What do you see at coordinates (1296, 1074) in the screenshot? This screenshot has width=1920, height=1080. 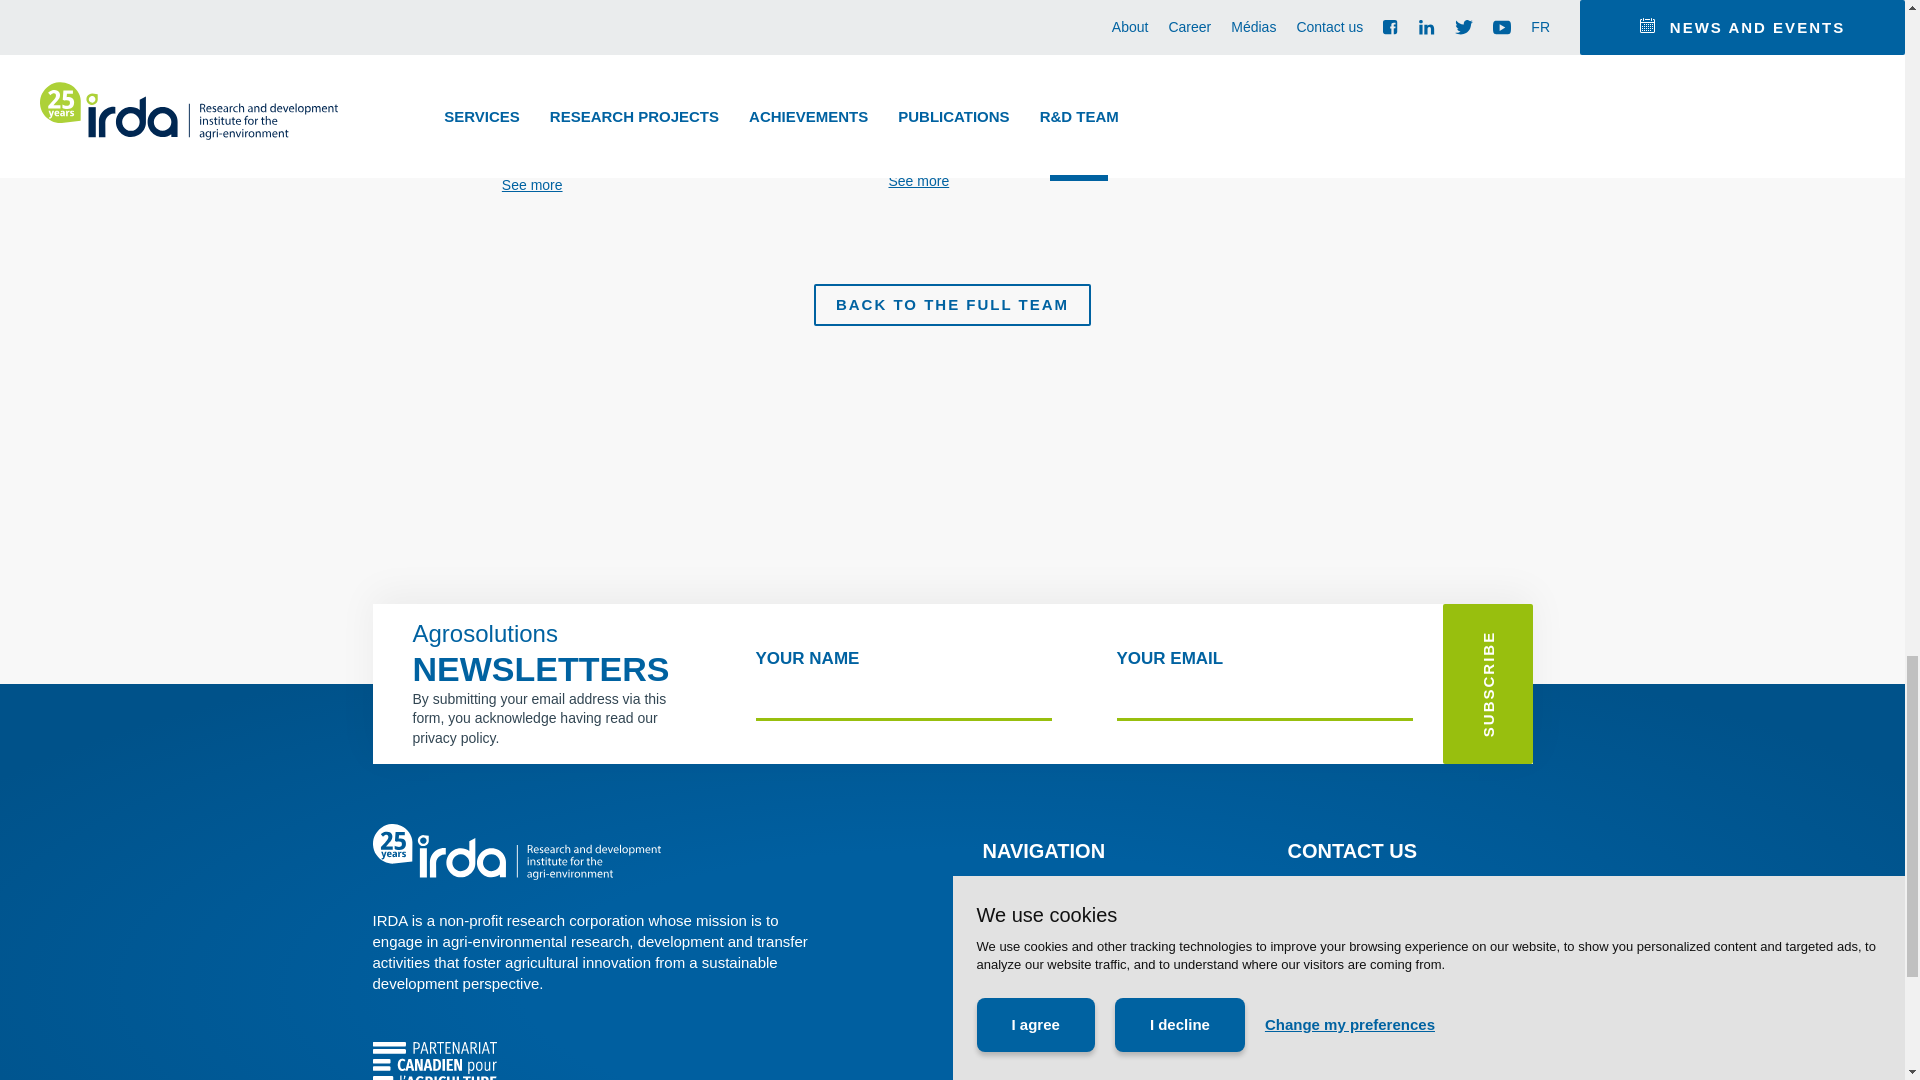 I see `Facebook` at bounding box center [1296, 1074].